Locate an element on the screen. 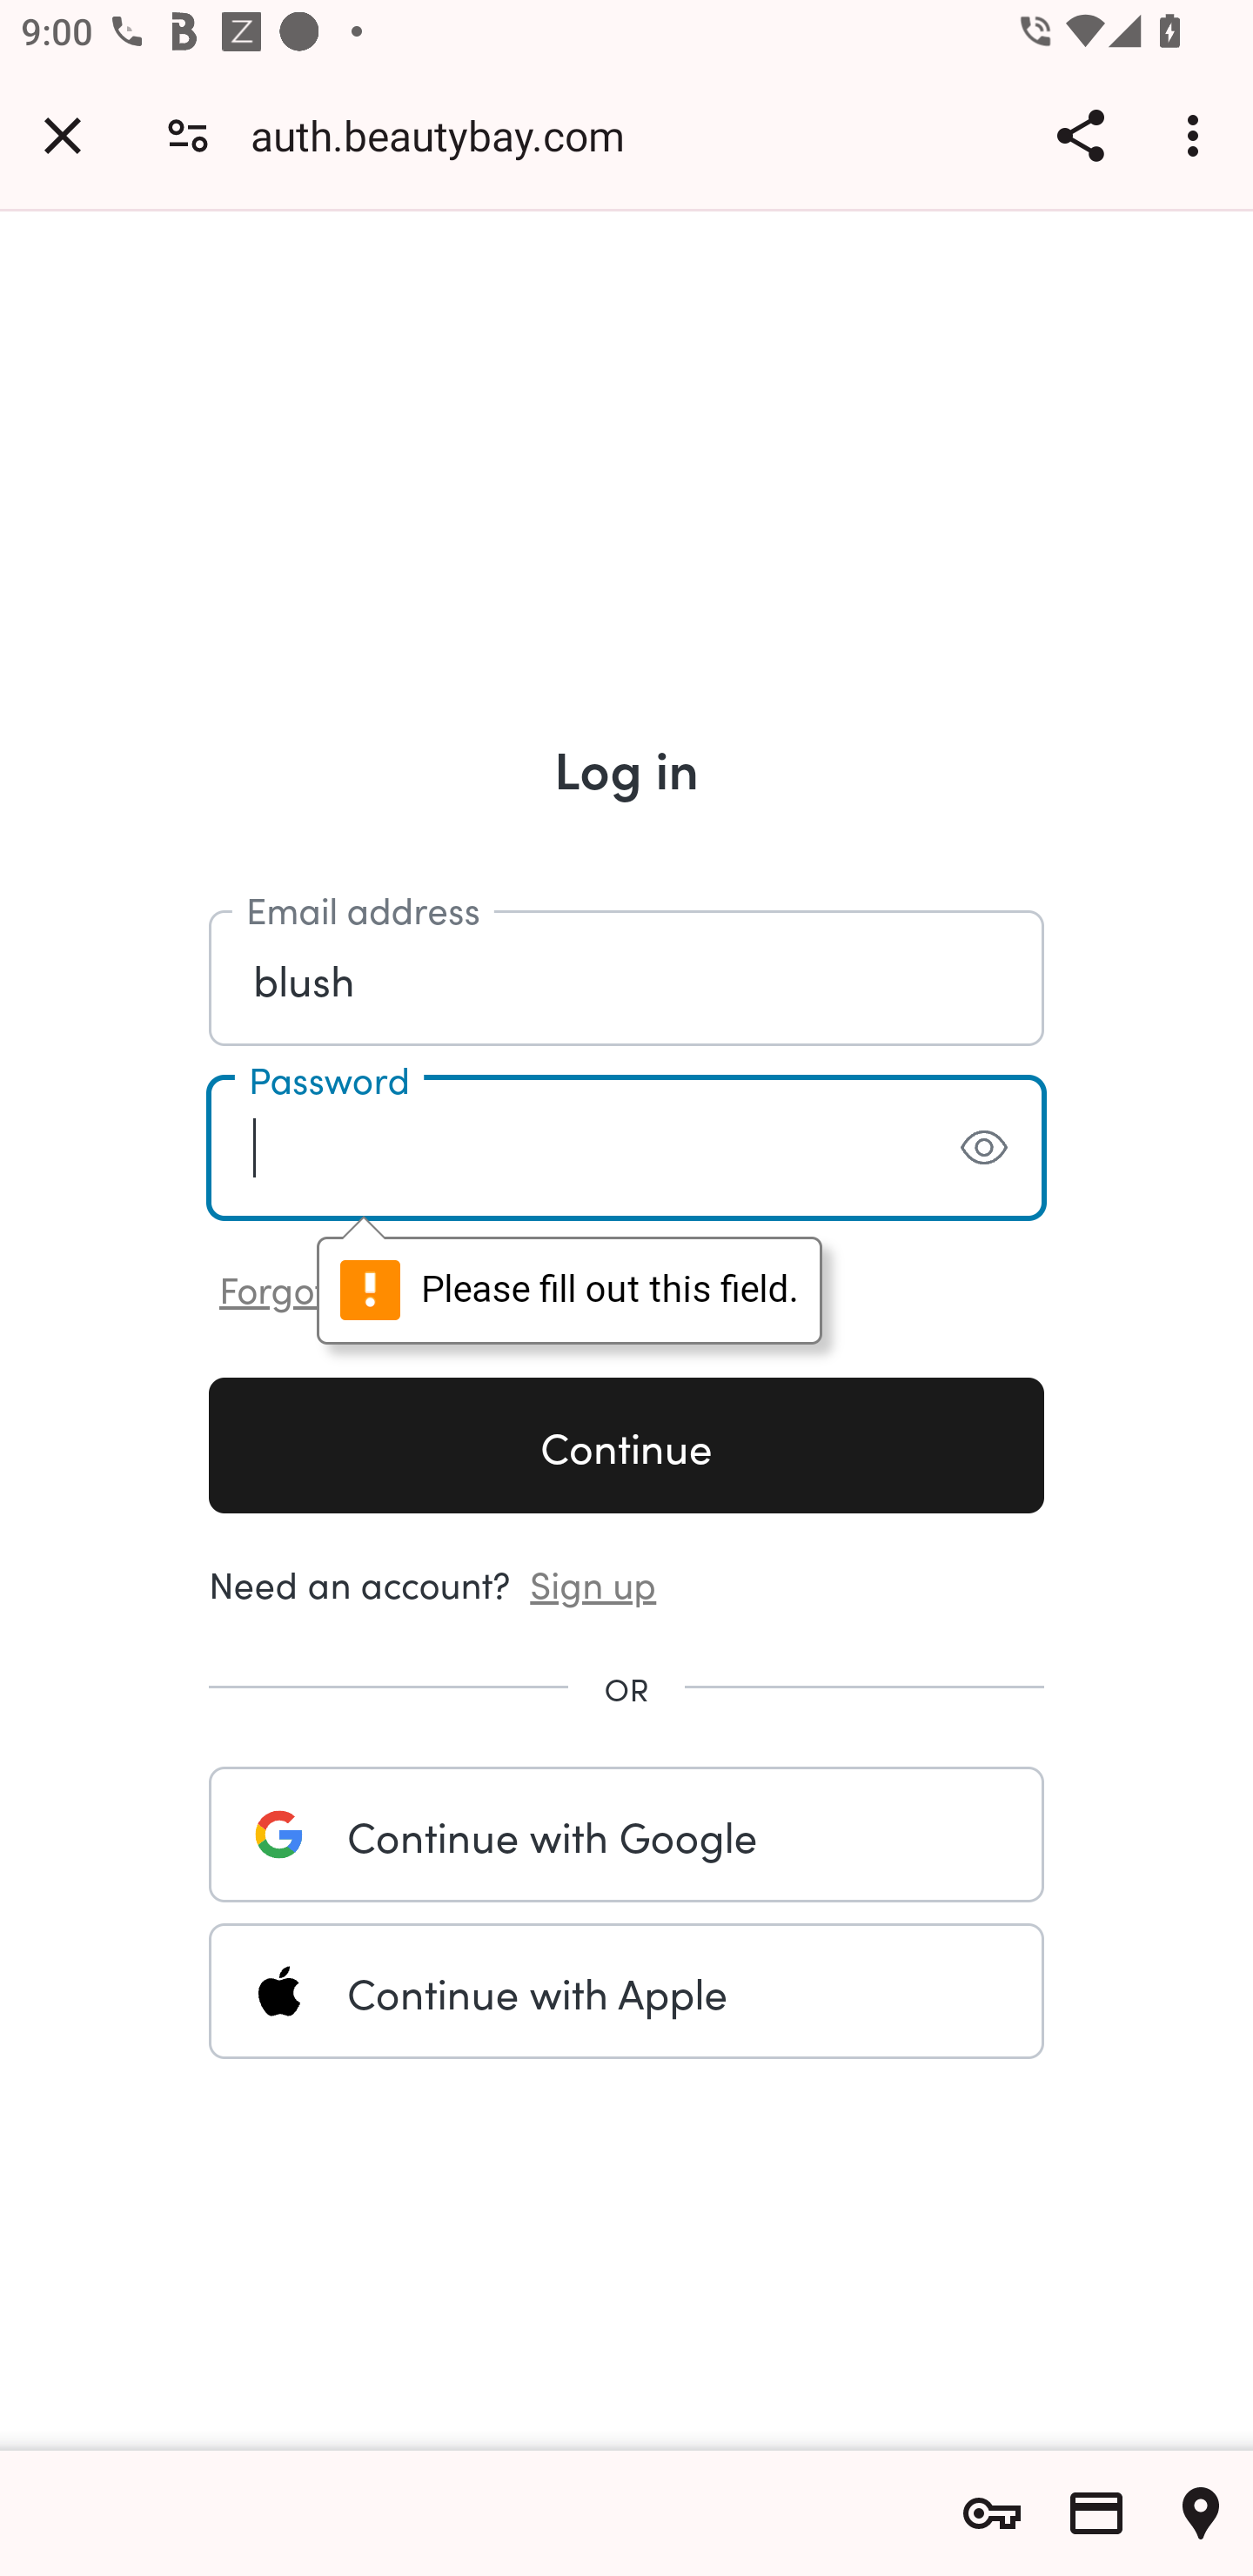 This screenshot has width=1253, height=2576. Show saved addresses is located at coordinates (1201, 2513).